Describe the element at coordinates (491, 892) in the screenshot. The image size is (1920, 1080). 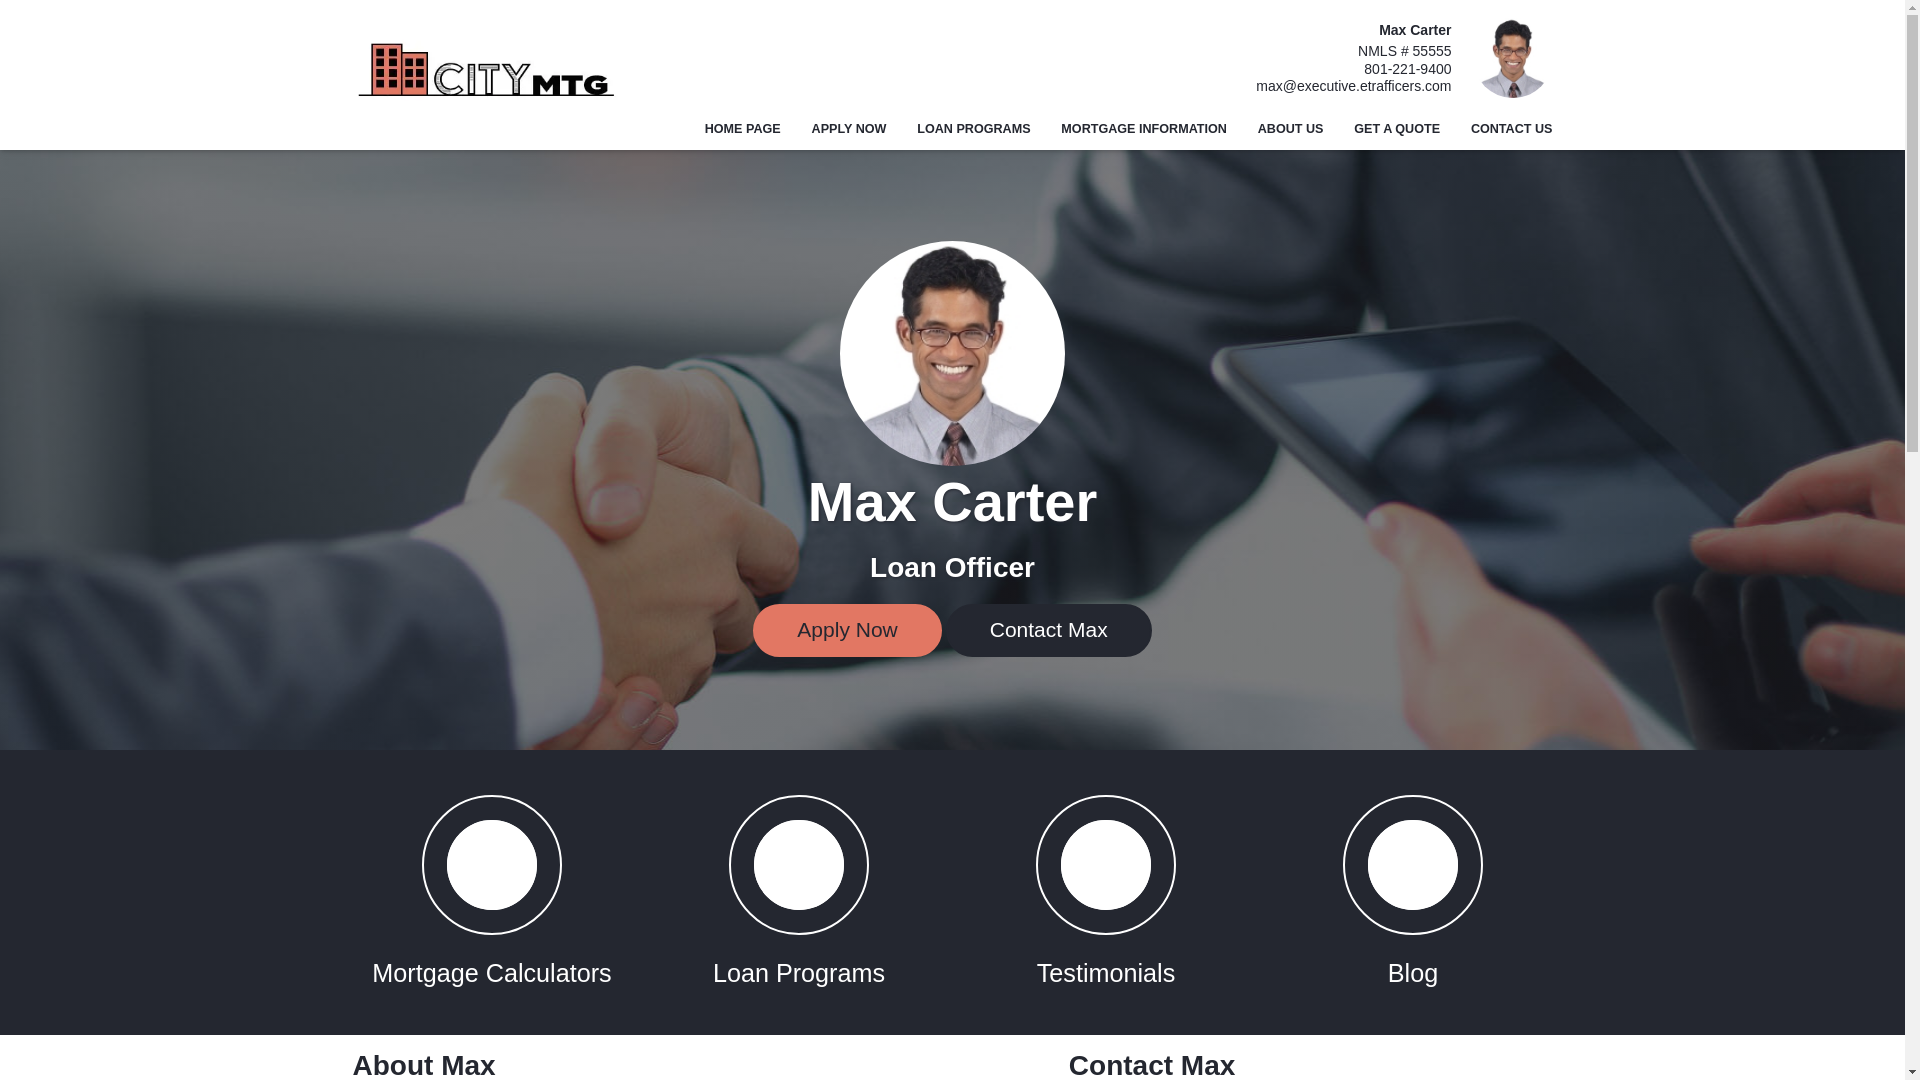
I see `Mortgage Calculators` at that location.